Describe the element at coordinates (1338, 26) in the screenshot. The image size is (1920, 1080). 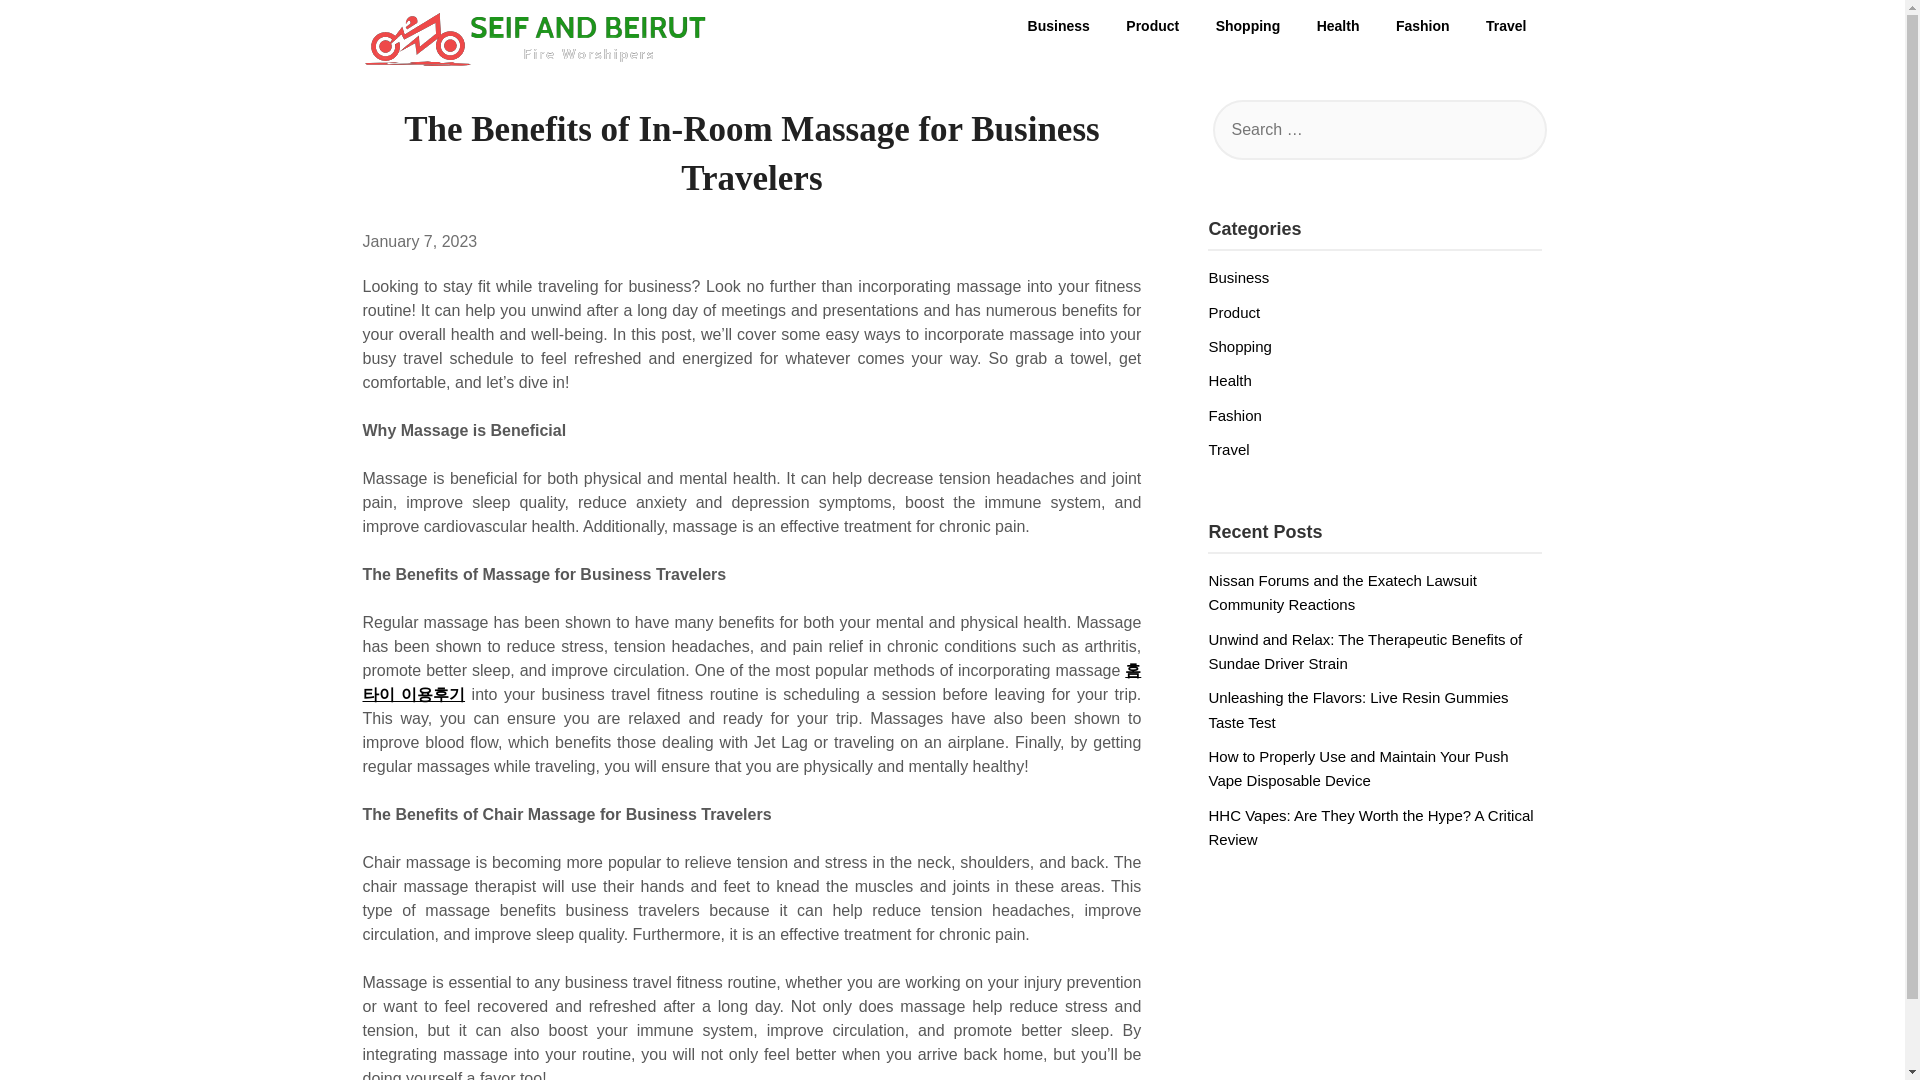
I see `Health` at that location.